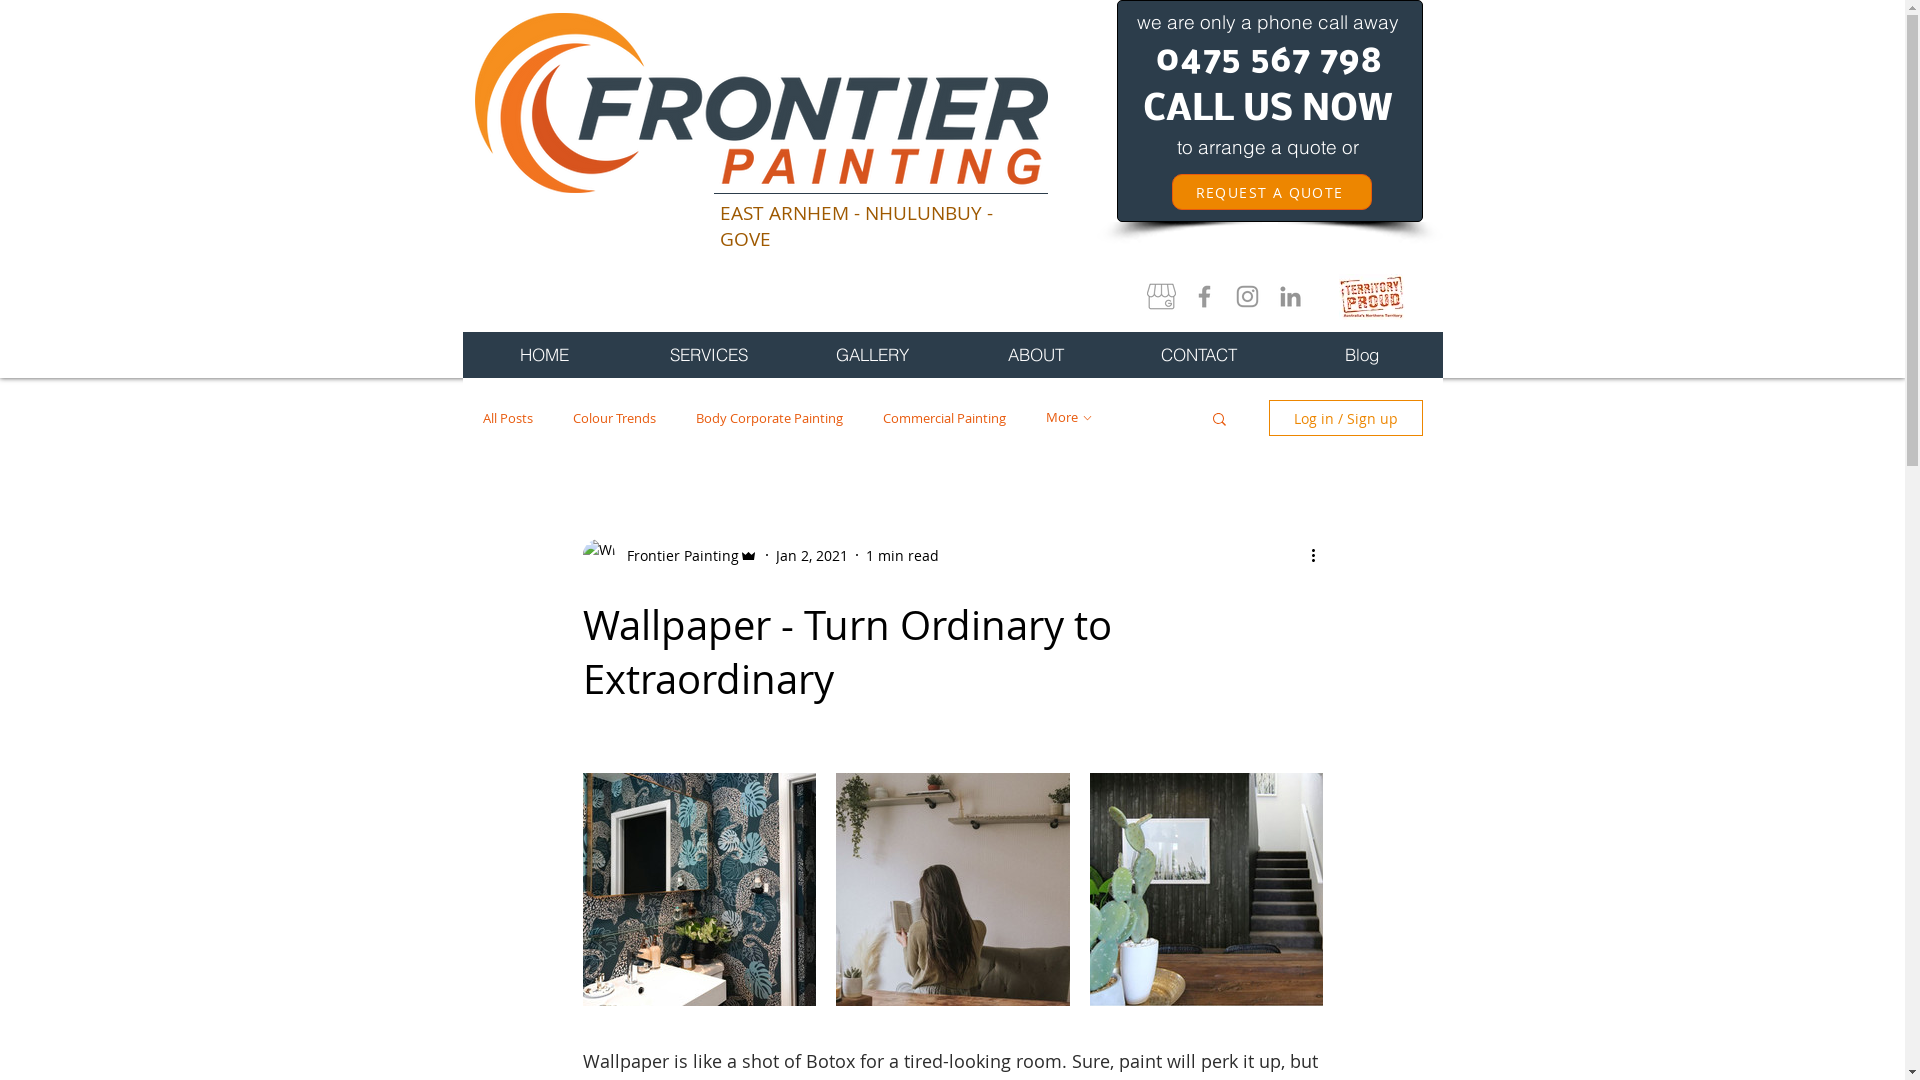  What do you see at coordinates (1272, 192) in the screenshot?
I see `REQUEST A QUOTE` at bounding box center [1272, 192].